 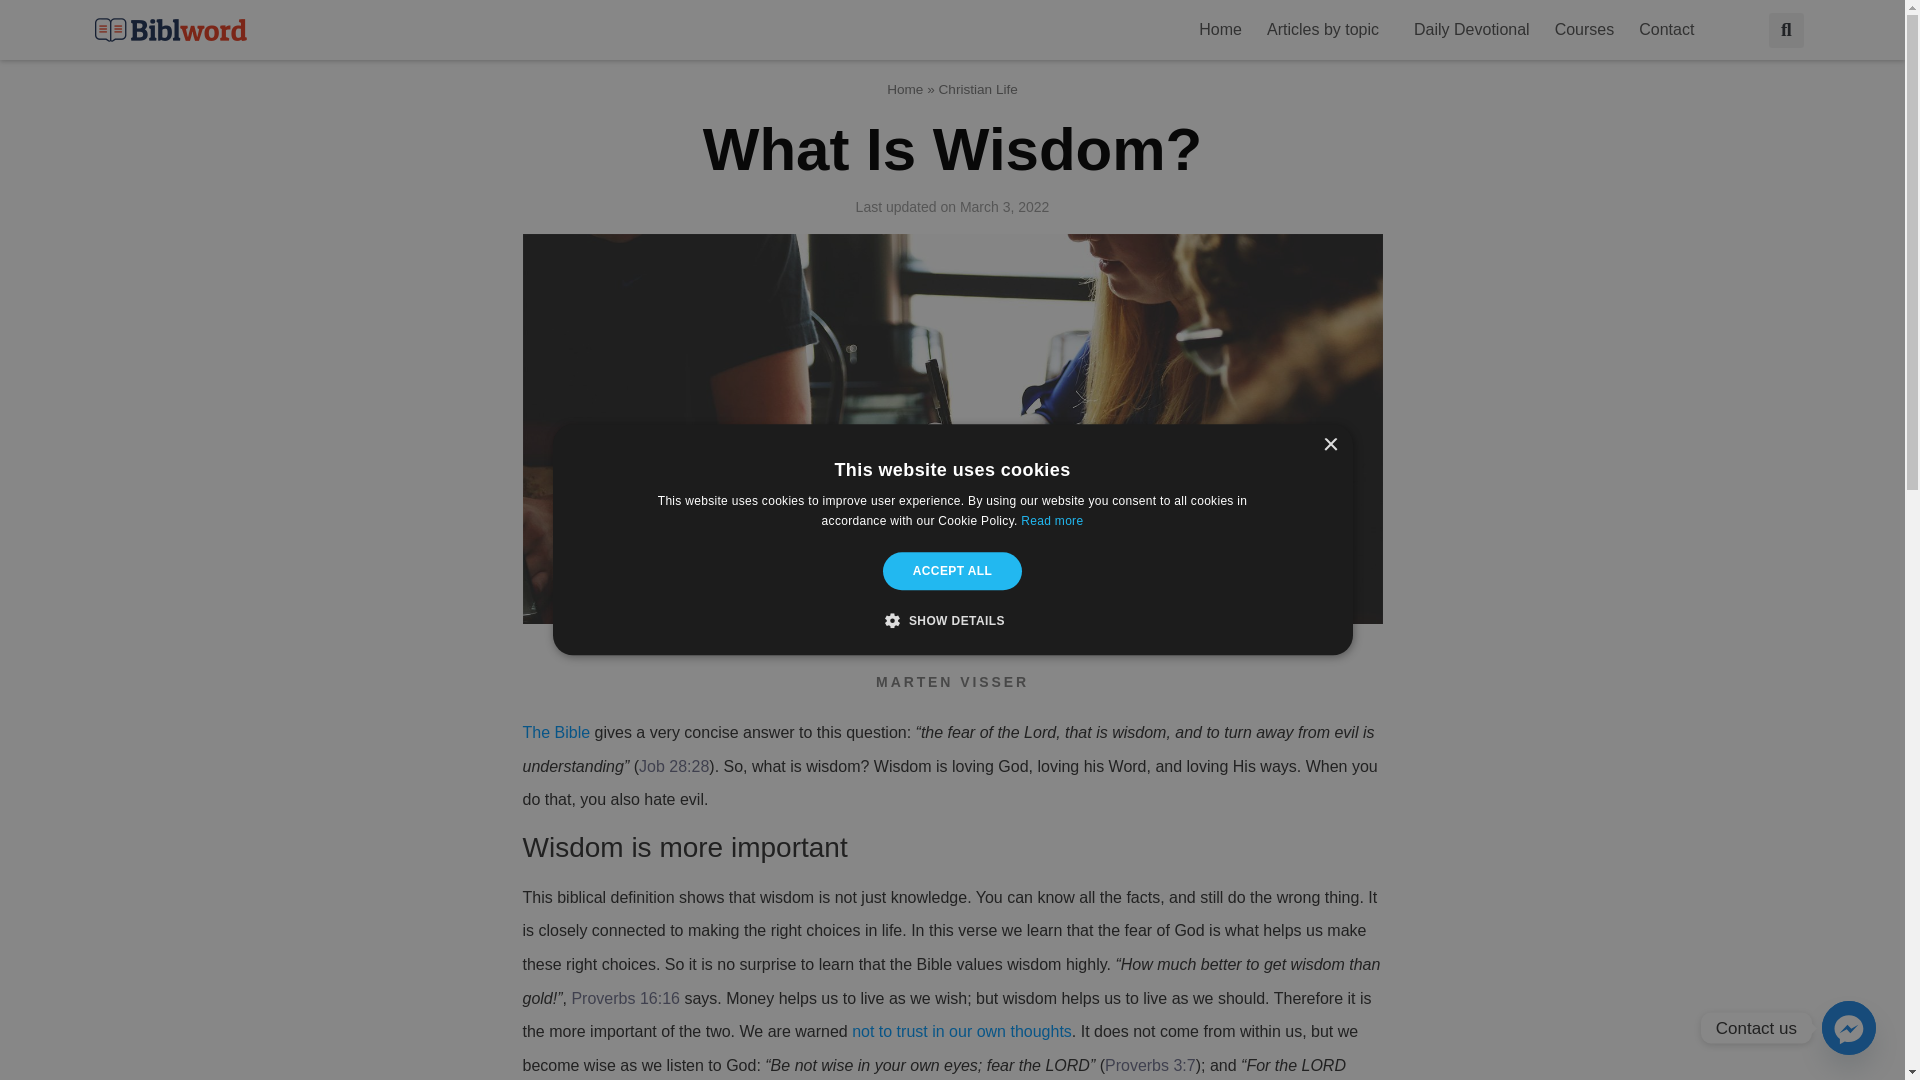 What do you see at coordinates (1220, 29) in the screenshot?
I see `Home` at bounding box center [1220, 29].